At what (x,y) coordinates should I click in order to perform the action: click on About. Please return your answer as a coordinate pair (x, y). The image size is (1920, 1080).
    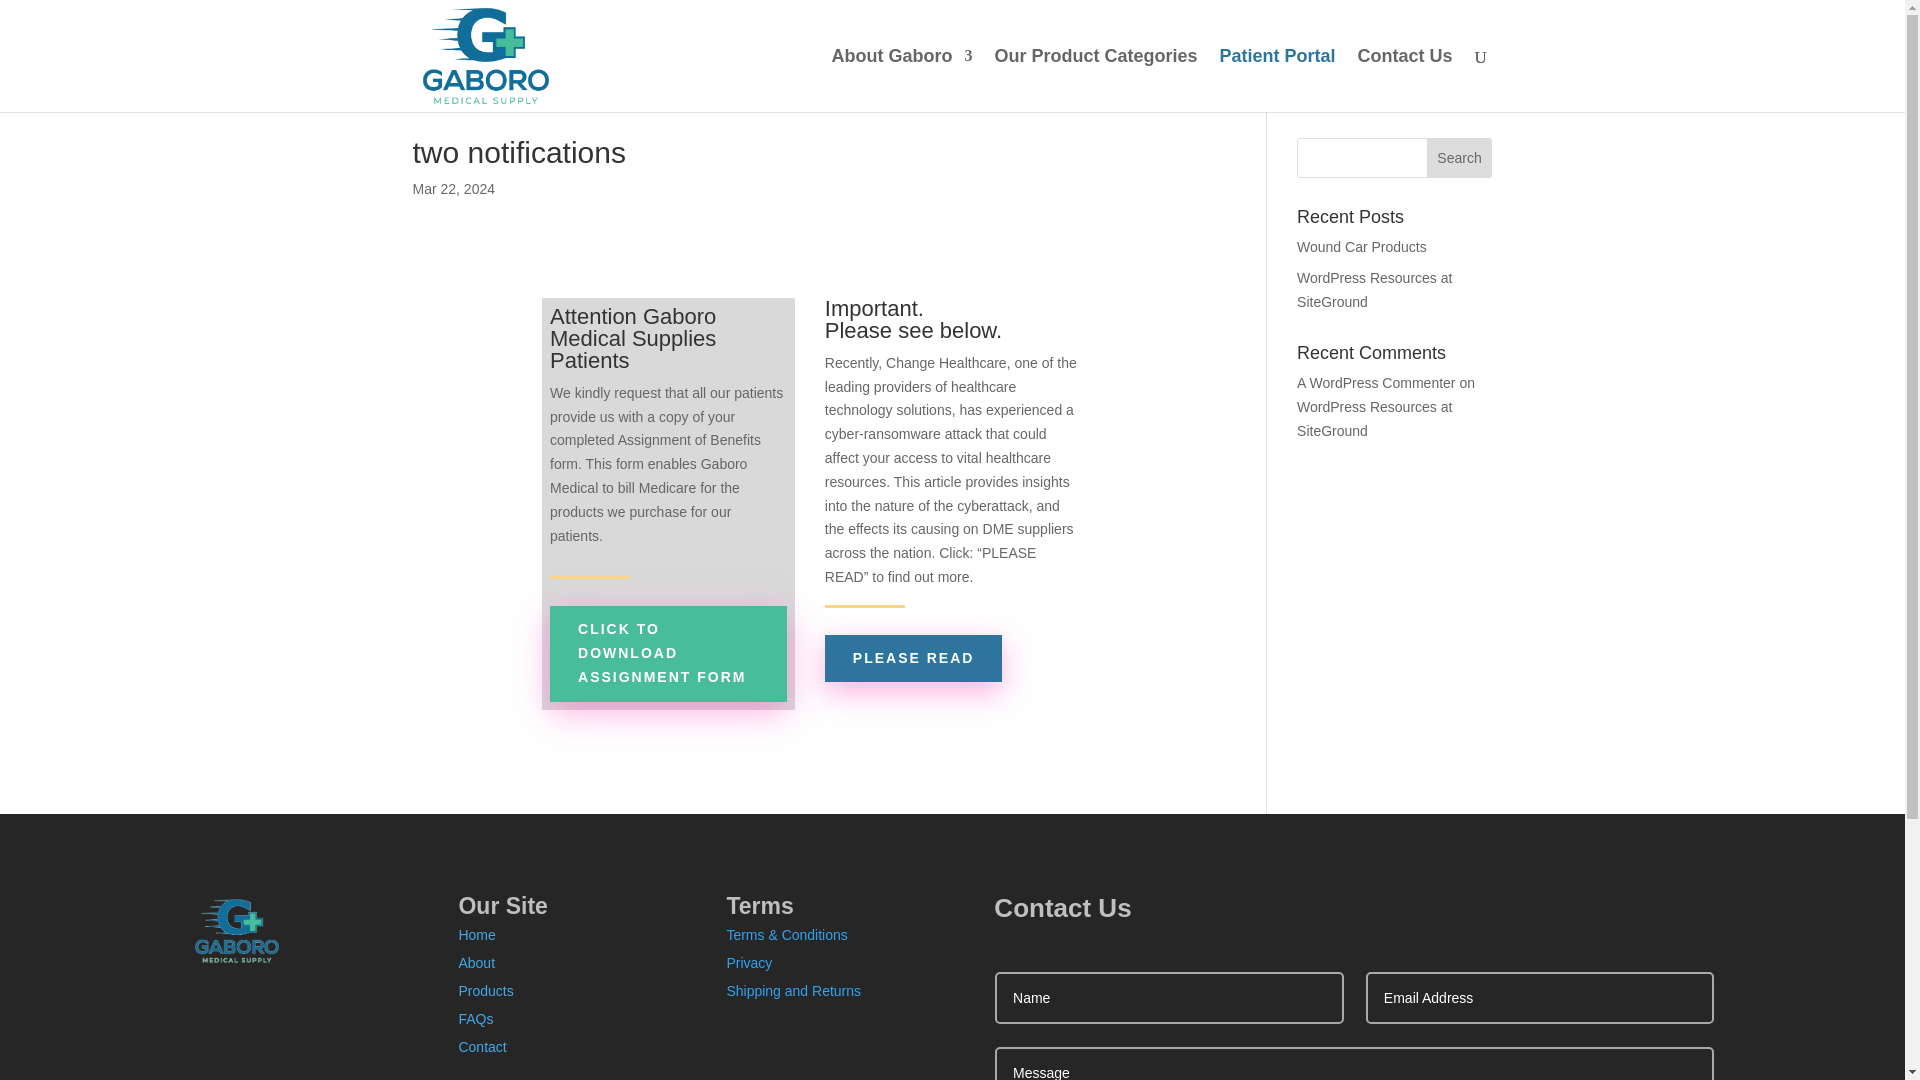
    Looking at the image, I should click on (476, 962).